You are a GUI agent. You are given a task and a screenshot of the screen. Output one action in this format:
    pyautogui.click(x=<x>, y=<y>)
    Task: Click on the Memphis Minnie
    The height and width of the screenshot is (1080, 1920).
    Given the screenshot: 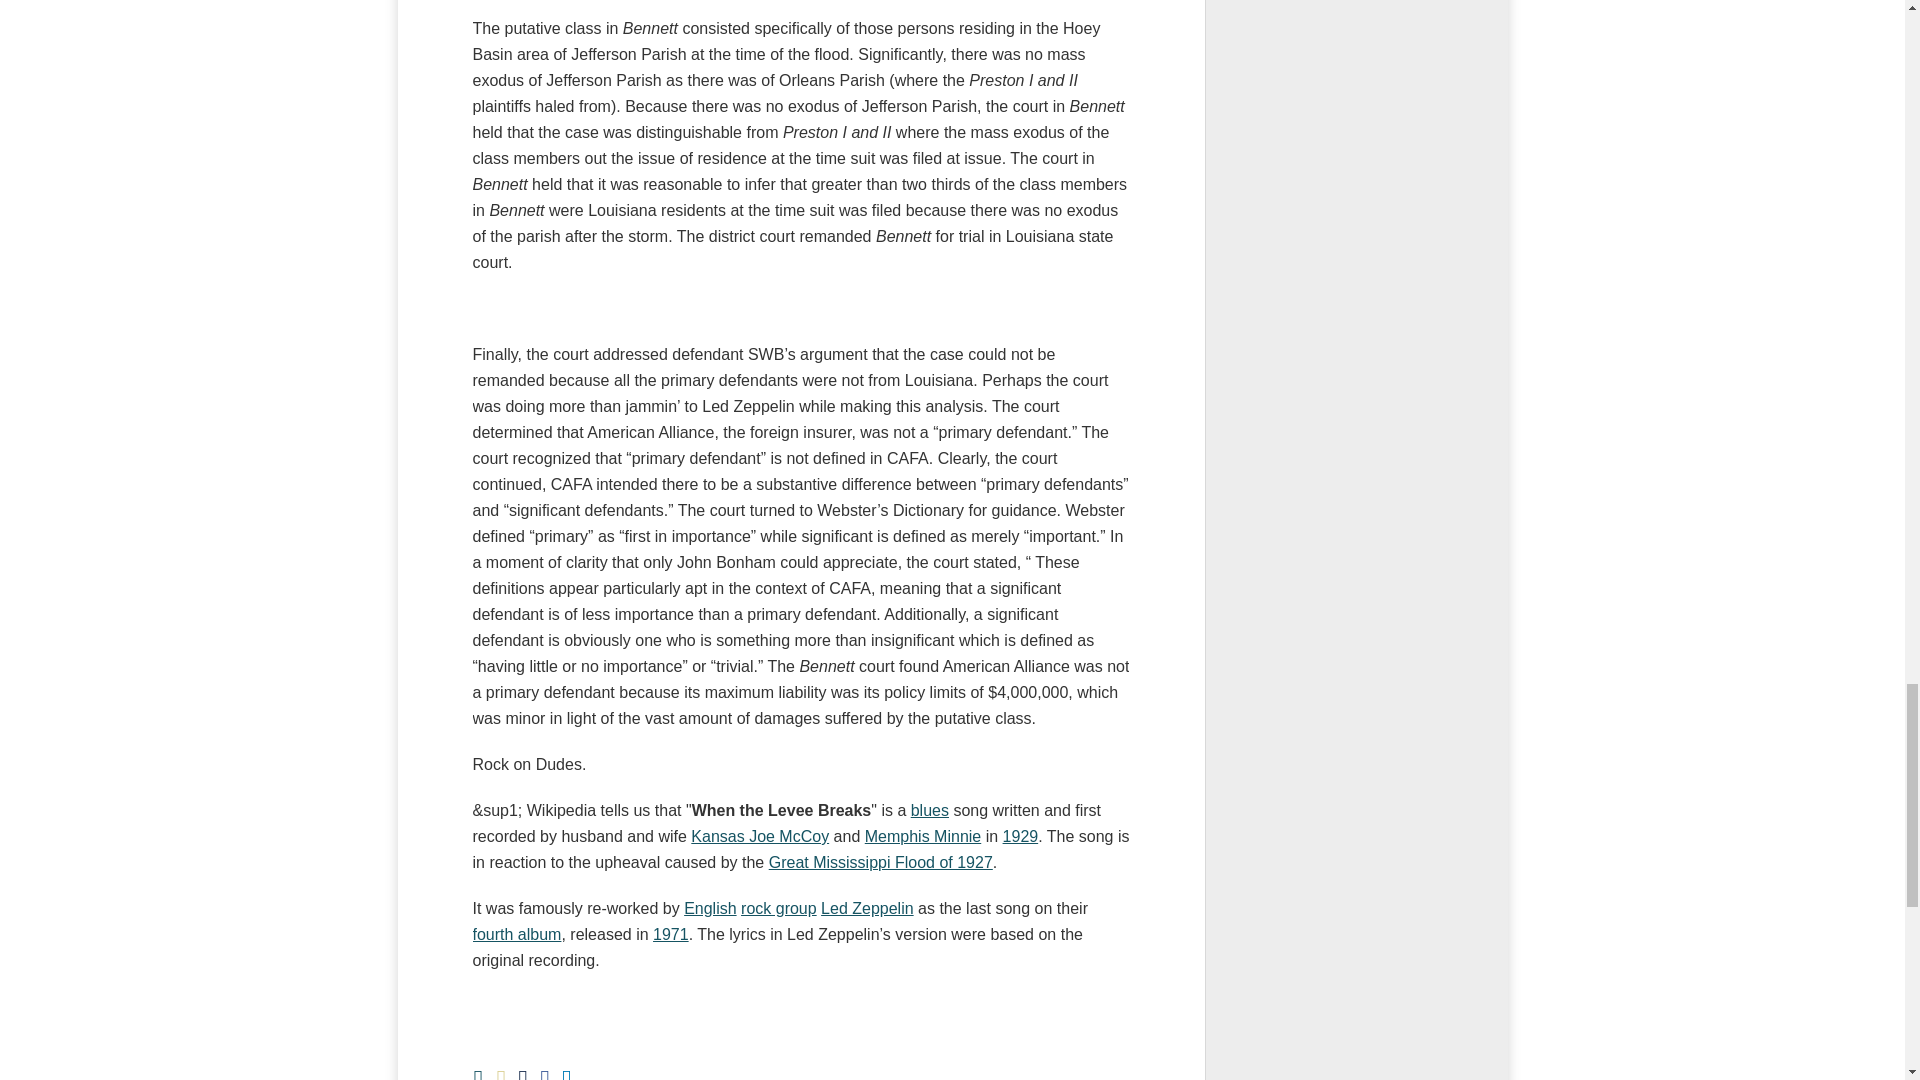 What is the action you would take?
    pyautogui.click(x=923, y=836)
    